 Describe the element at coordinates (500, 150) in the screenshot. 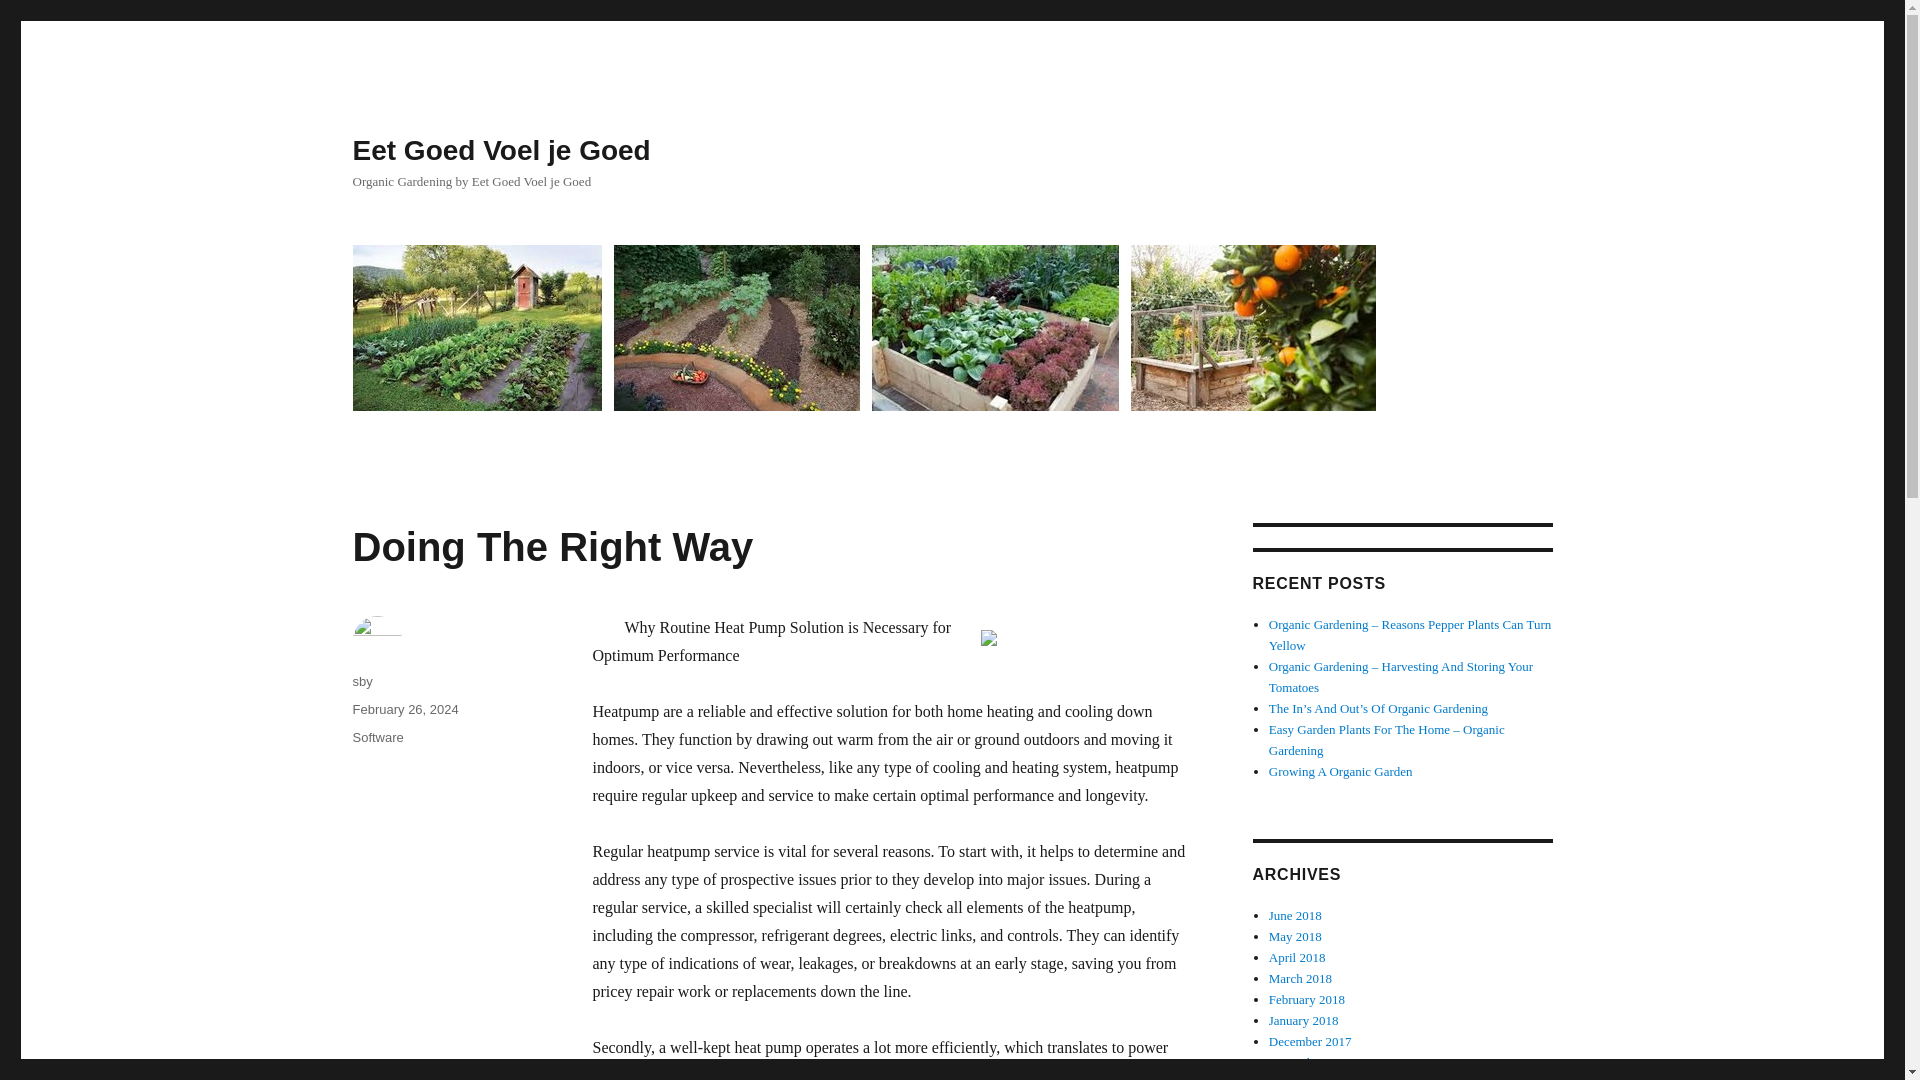

I see `Eet Goed Voel je Goed` at that location.